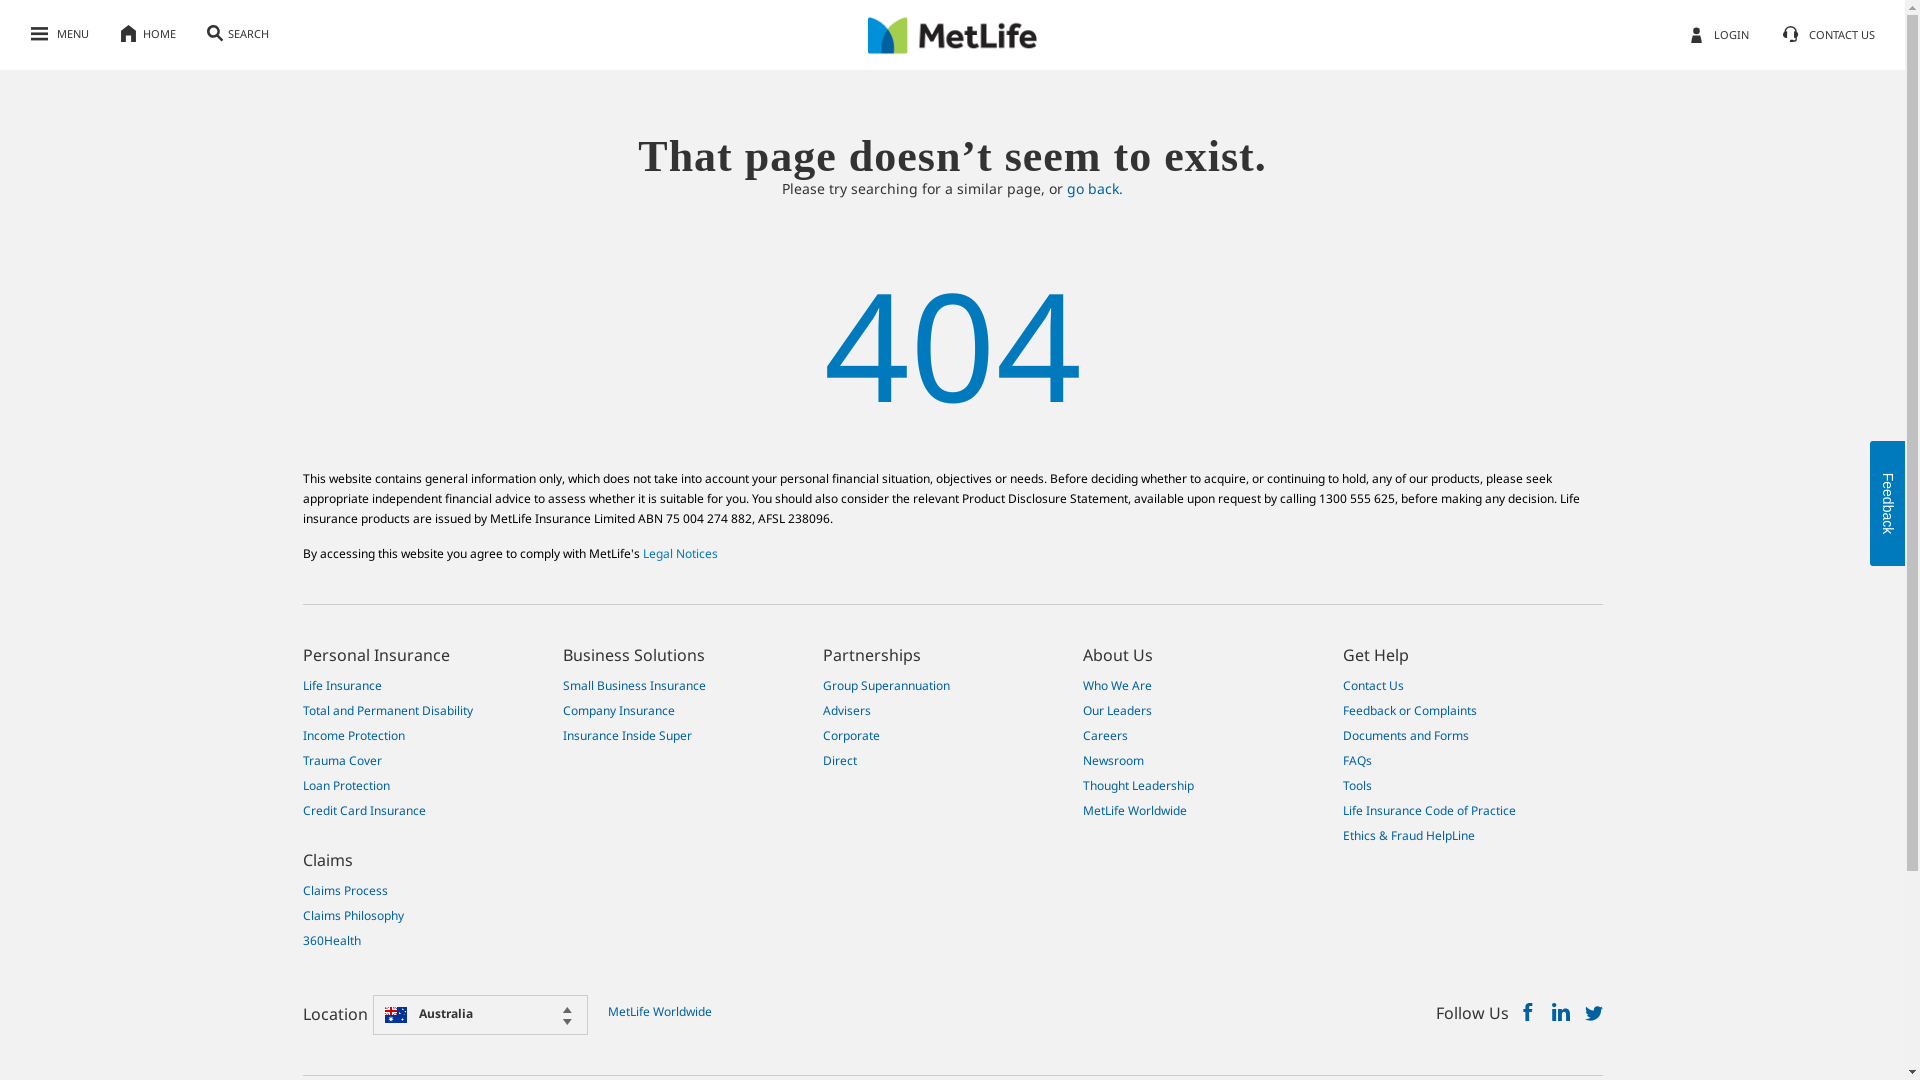 This screenshot has width=1920, height=1080. Describe the element at coordinates (618, 710) in the screenshot. I see `Company Insurance` at that location.